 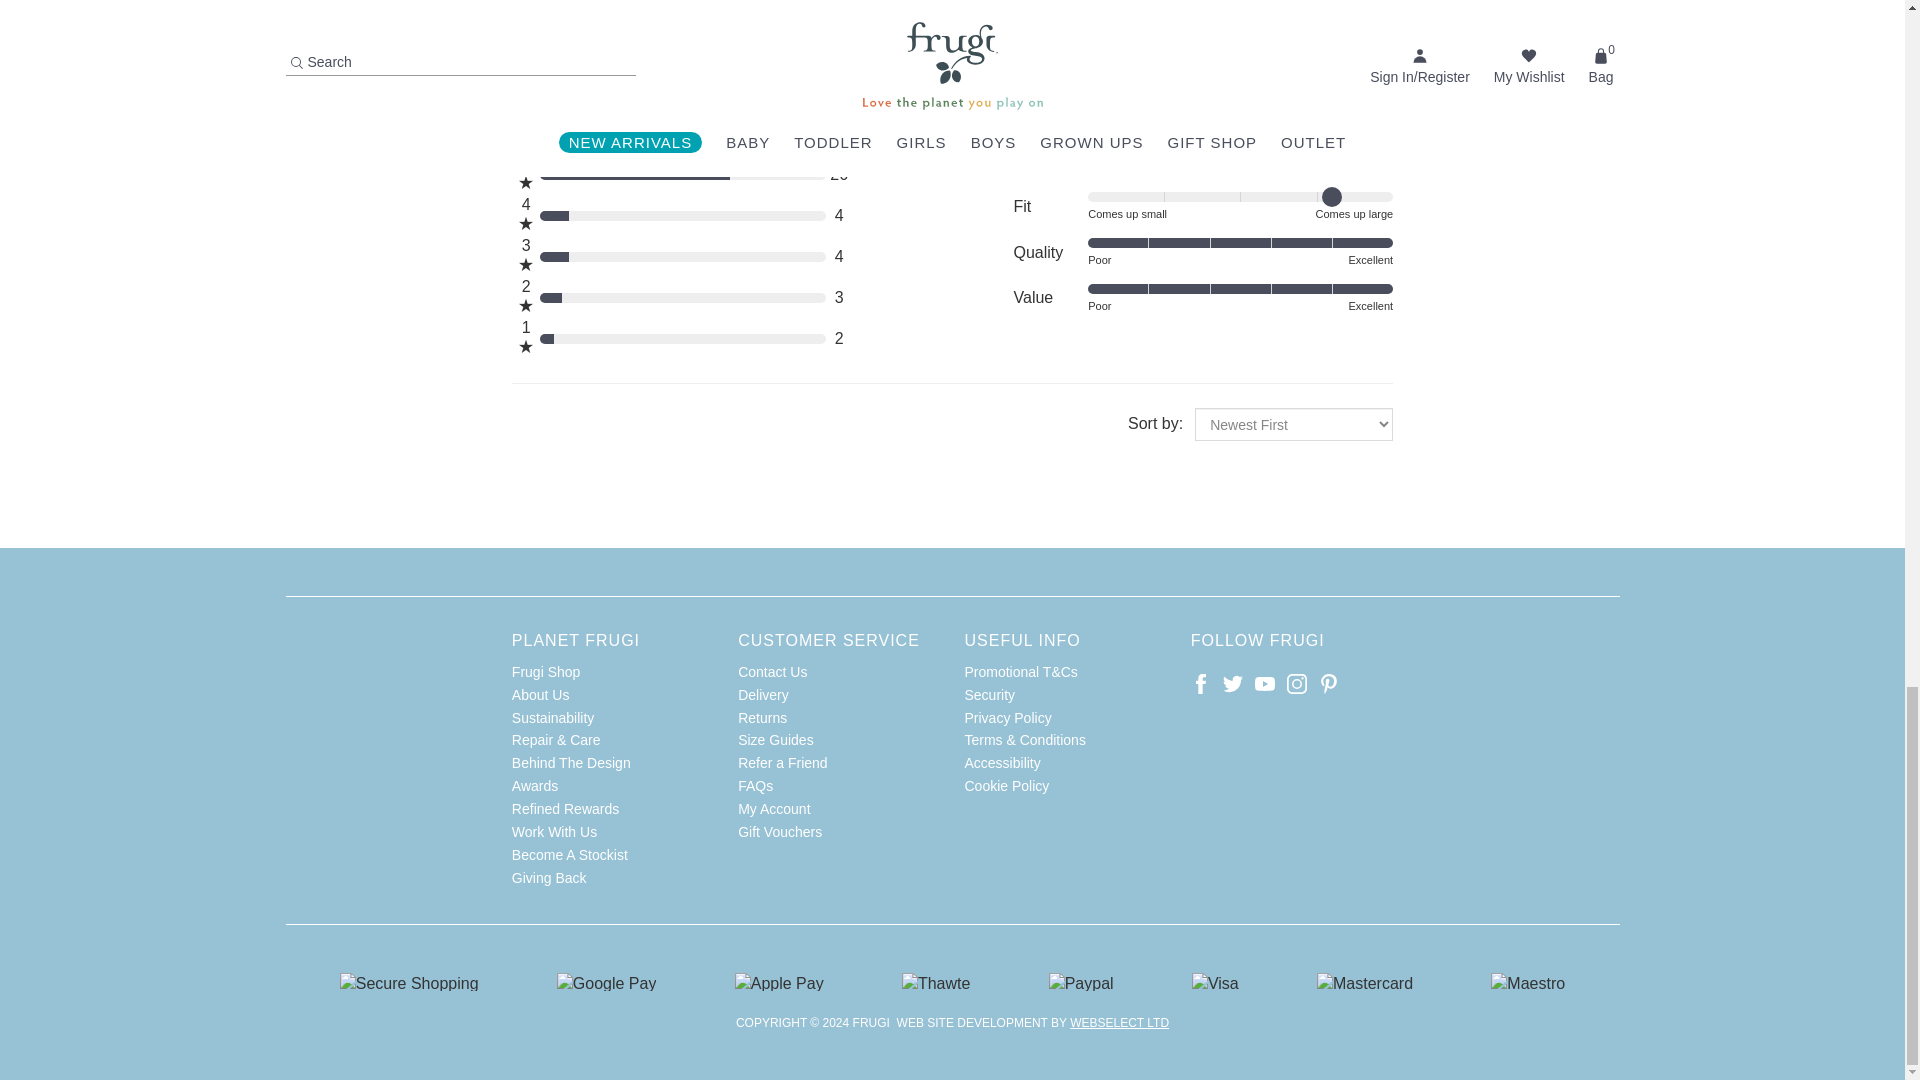 I want to click on YouTube, so click(x=1264, y=684).